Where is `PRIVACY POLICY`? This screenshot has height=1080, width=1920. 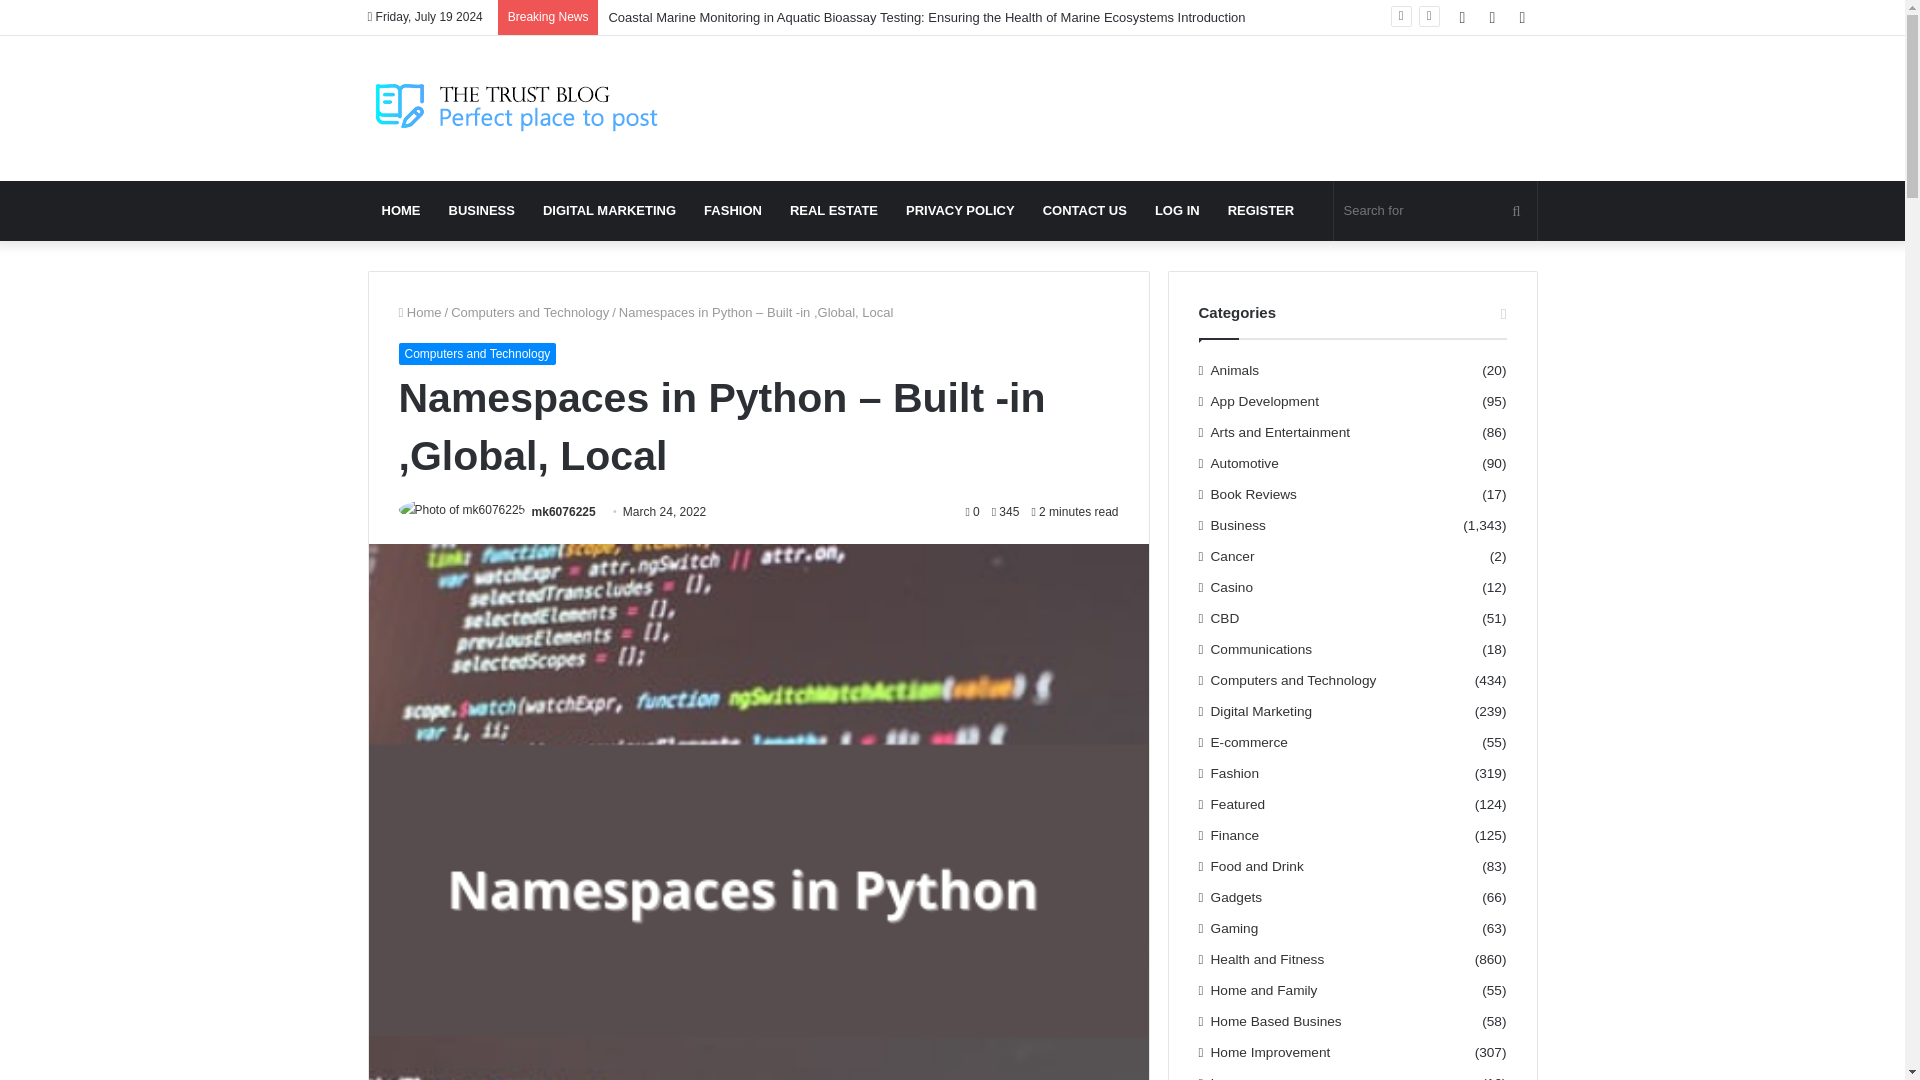 PRIVACY POLICY is located at coordinates (960, 210).